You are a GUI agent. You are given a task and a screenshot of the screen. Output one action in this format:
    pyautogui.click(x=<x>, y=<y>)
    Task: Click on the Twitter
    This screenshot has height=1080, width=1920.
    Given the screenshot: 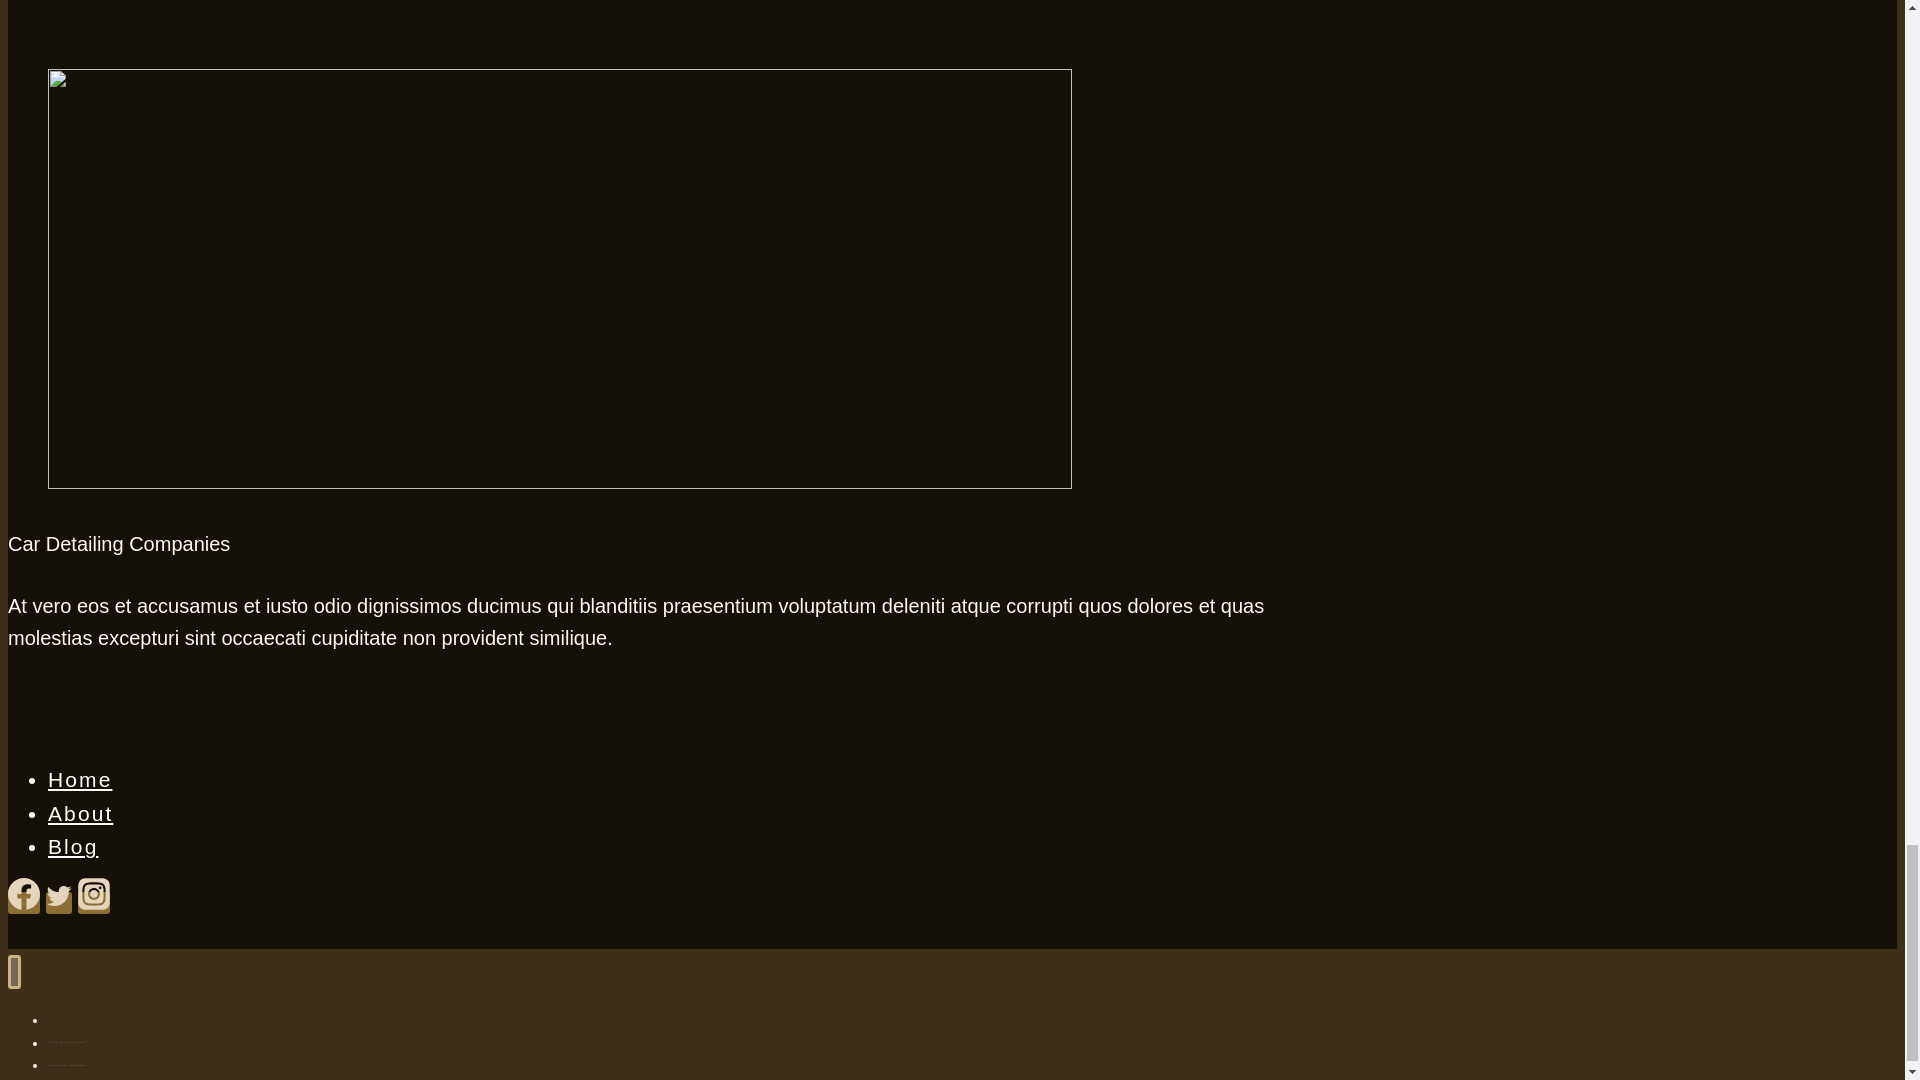 What is the action you would take?
    pyautogui.click(x=59, y=902)
    